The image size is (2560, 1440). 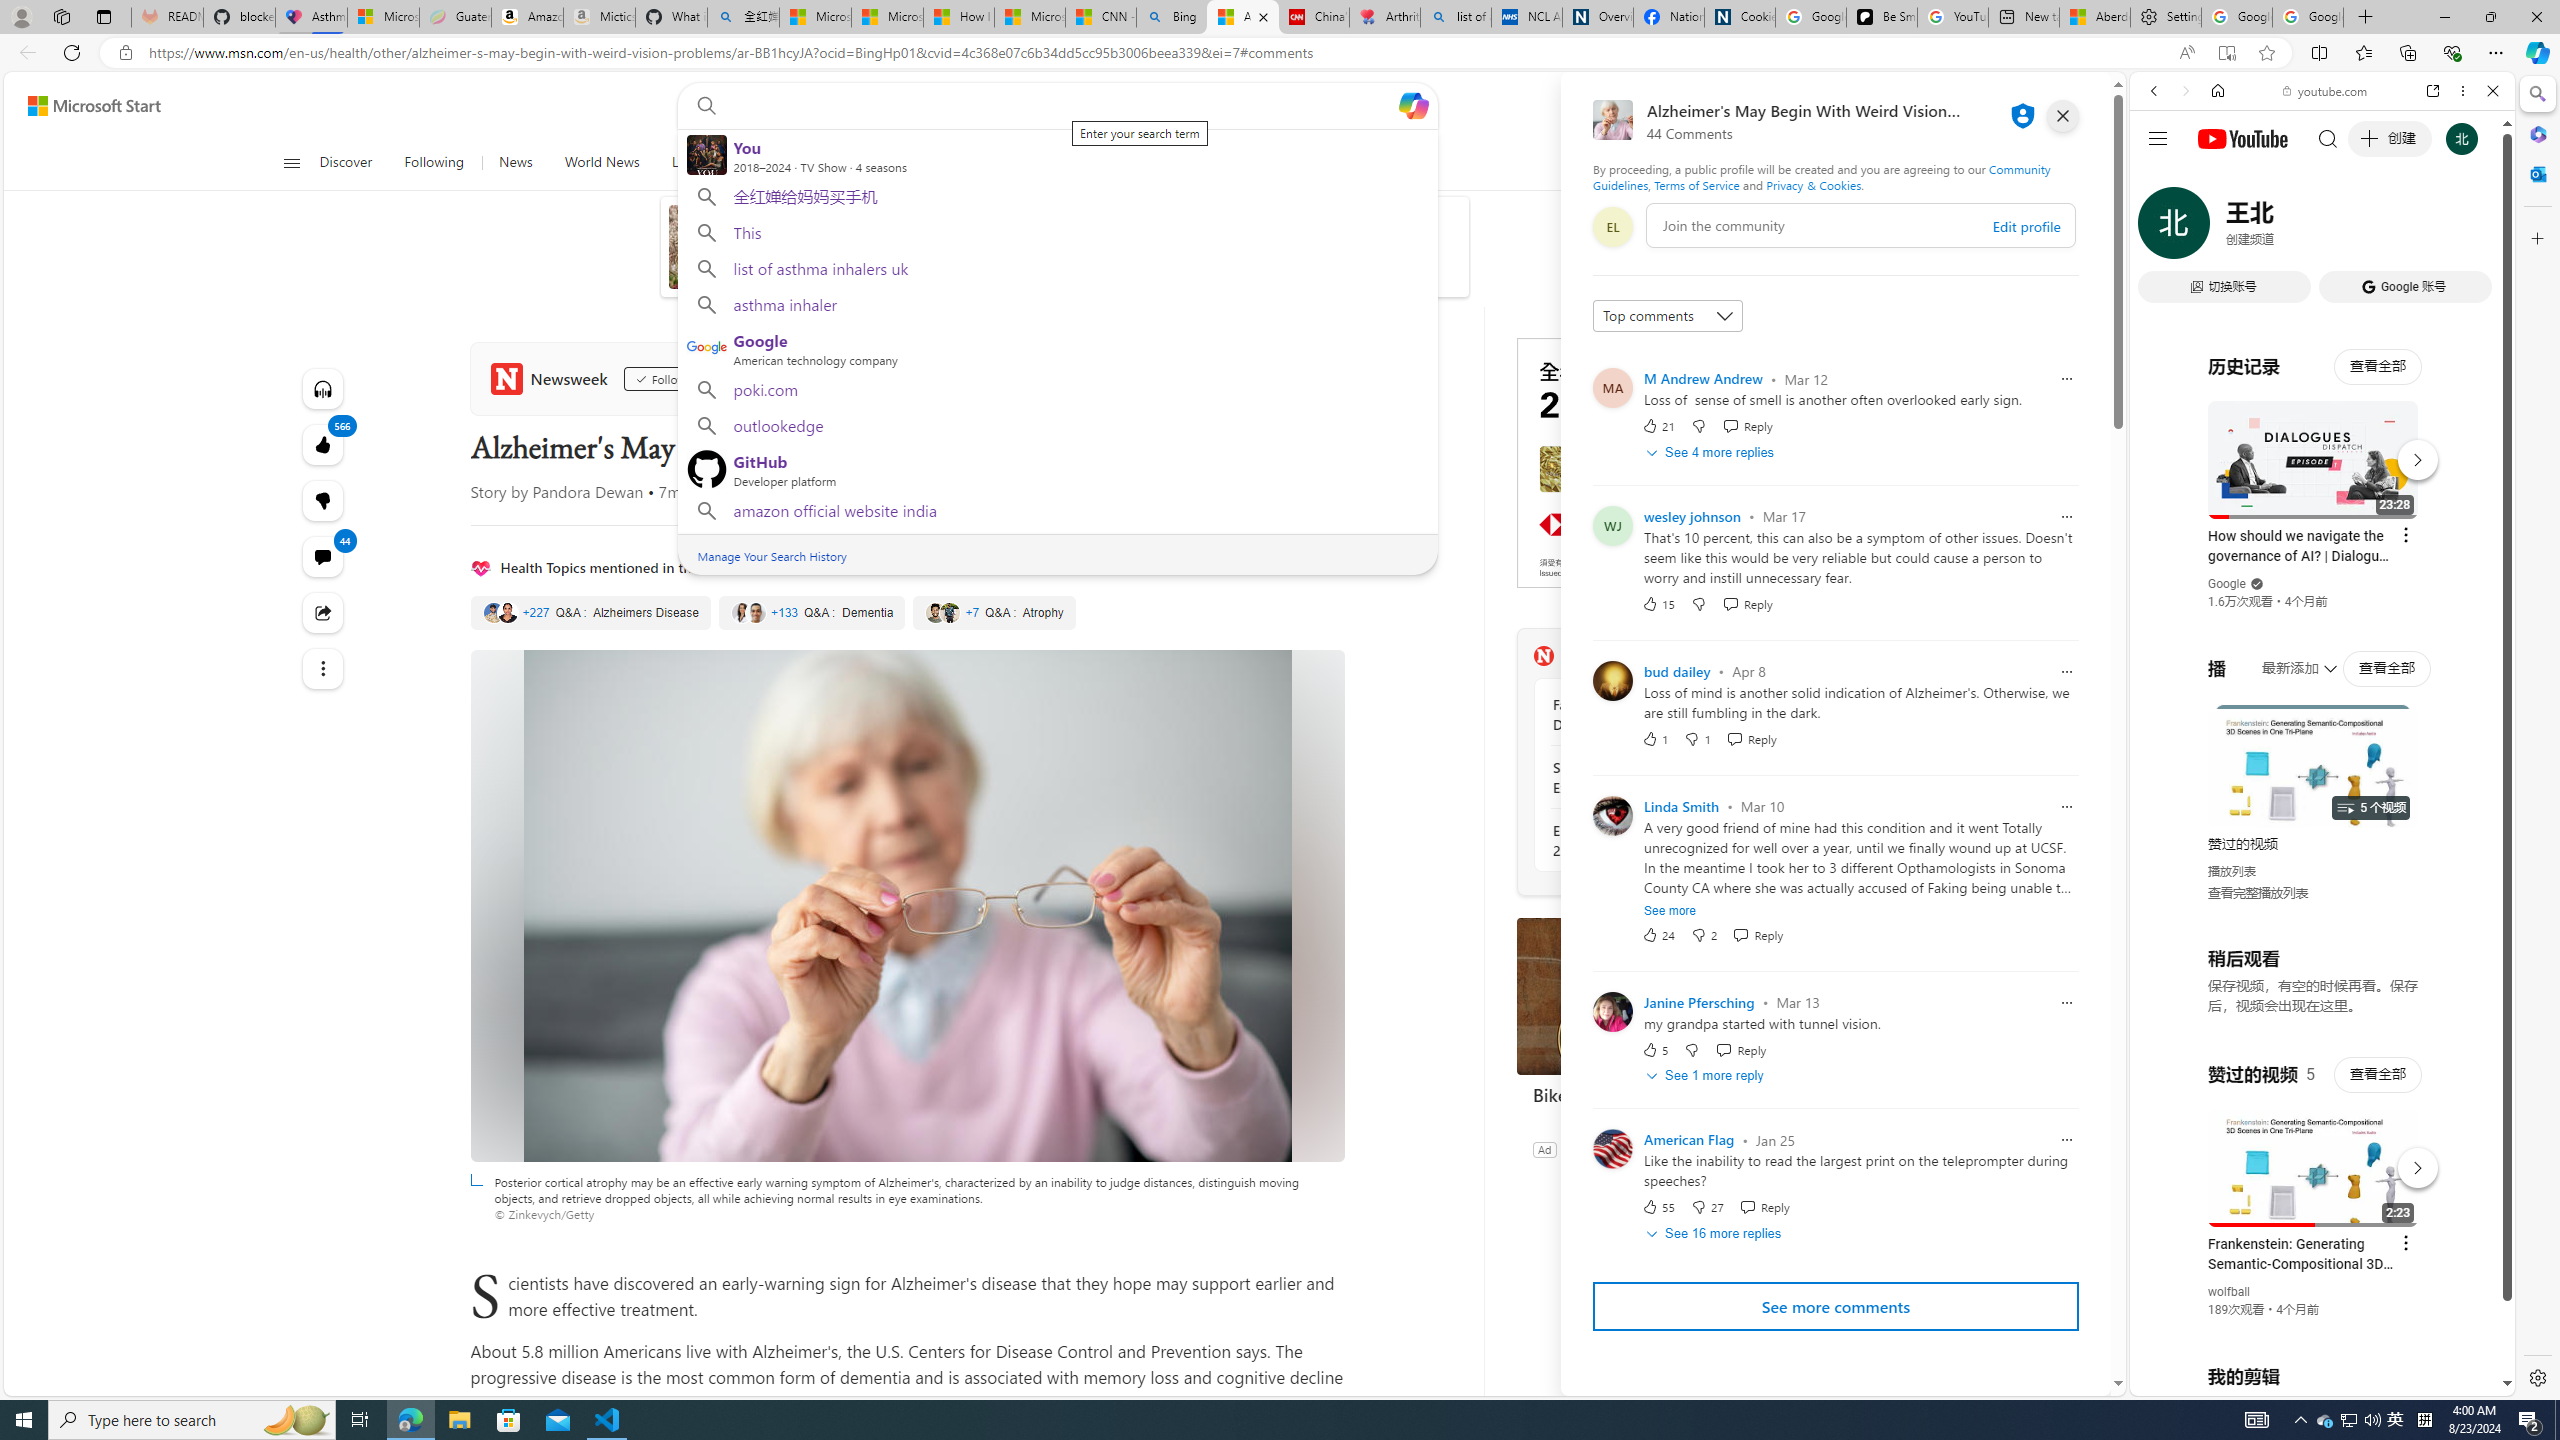 I want to click on YouTube, so click(x=2314, y=1152).